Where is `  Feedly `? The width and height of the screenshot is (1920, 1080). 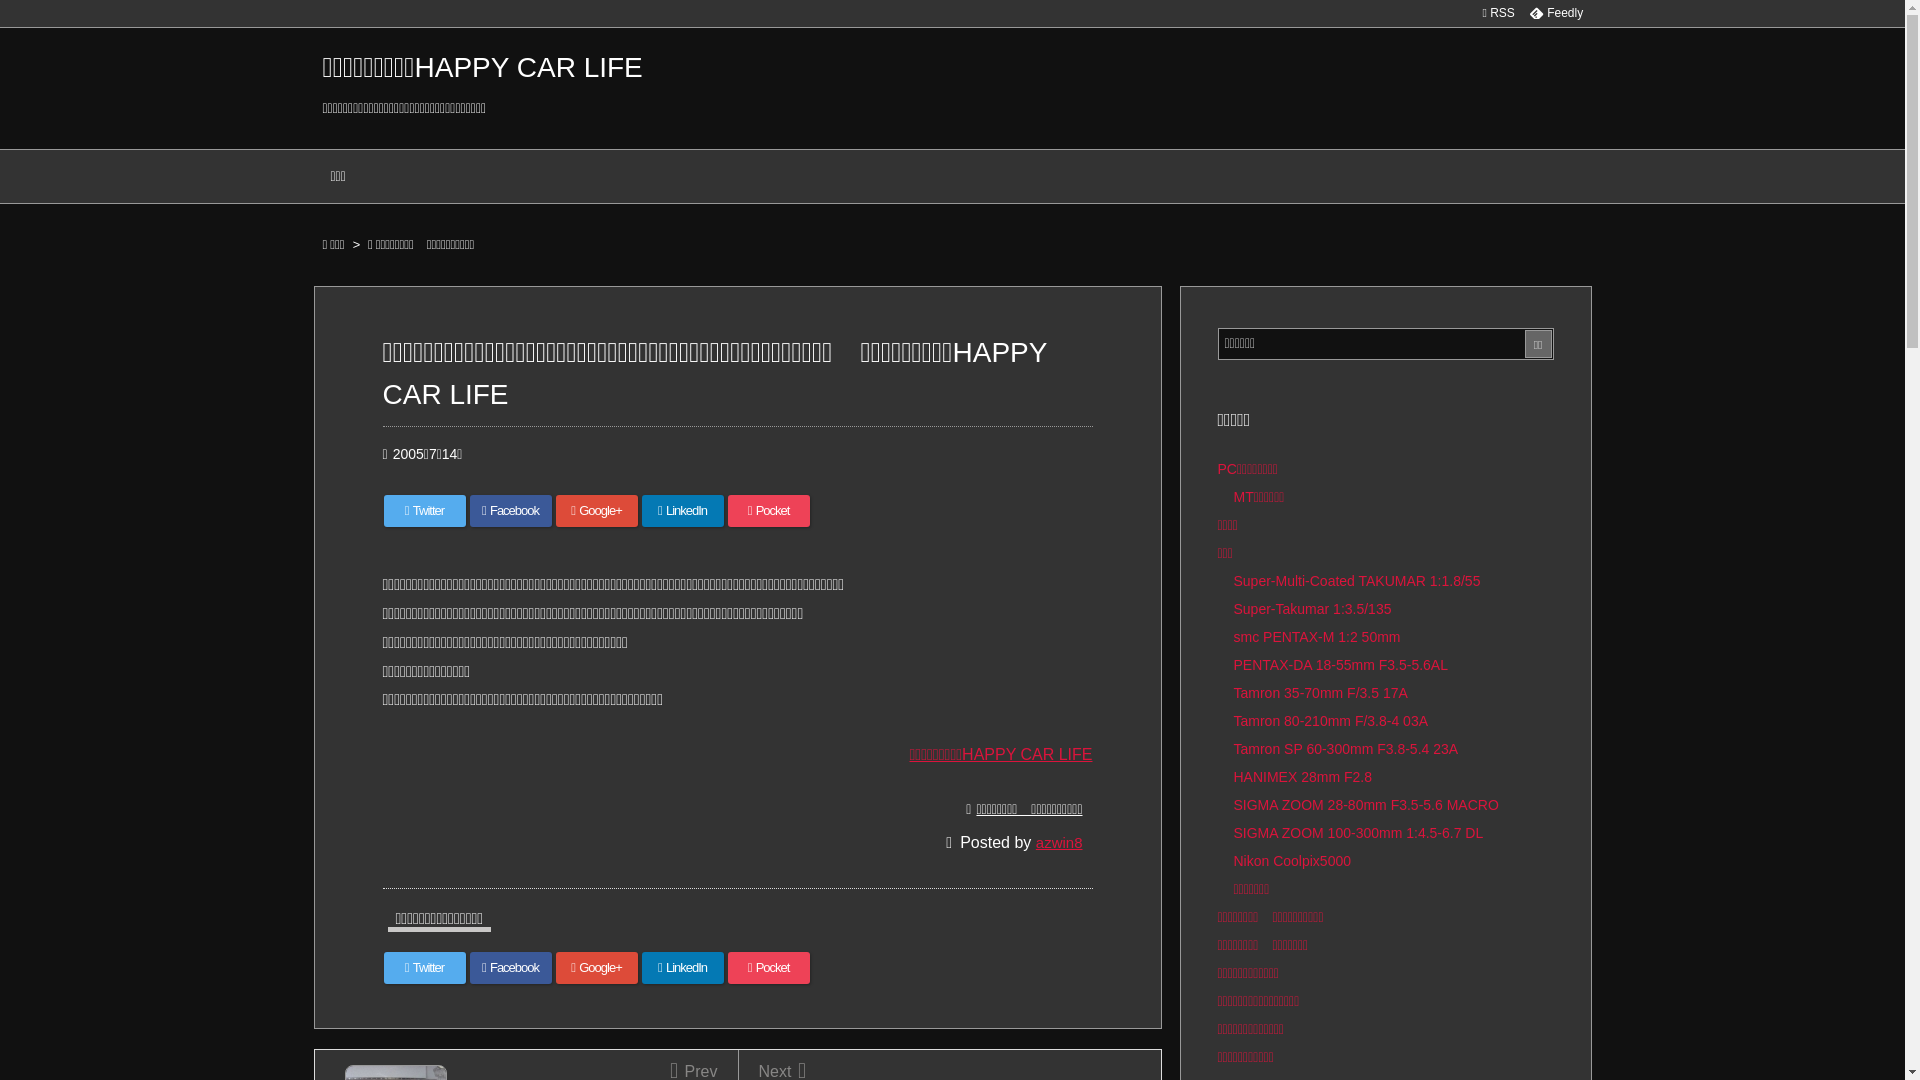
  Feedly  is located at coordinates (1556, 13).